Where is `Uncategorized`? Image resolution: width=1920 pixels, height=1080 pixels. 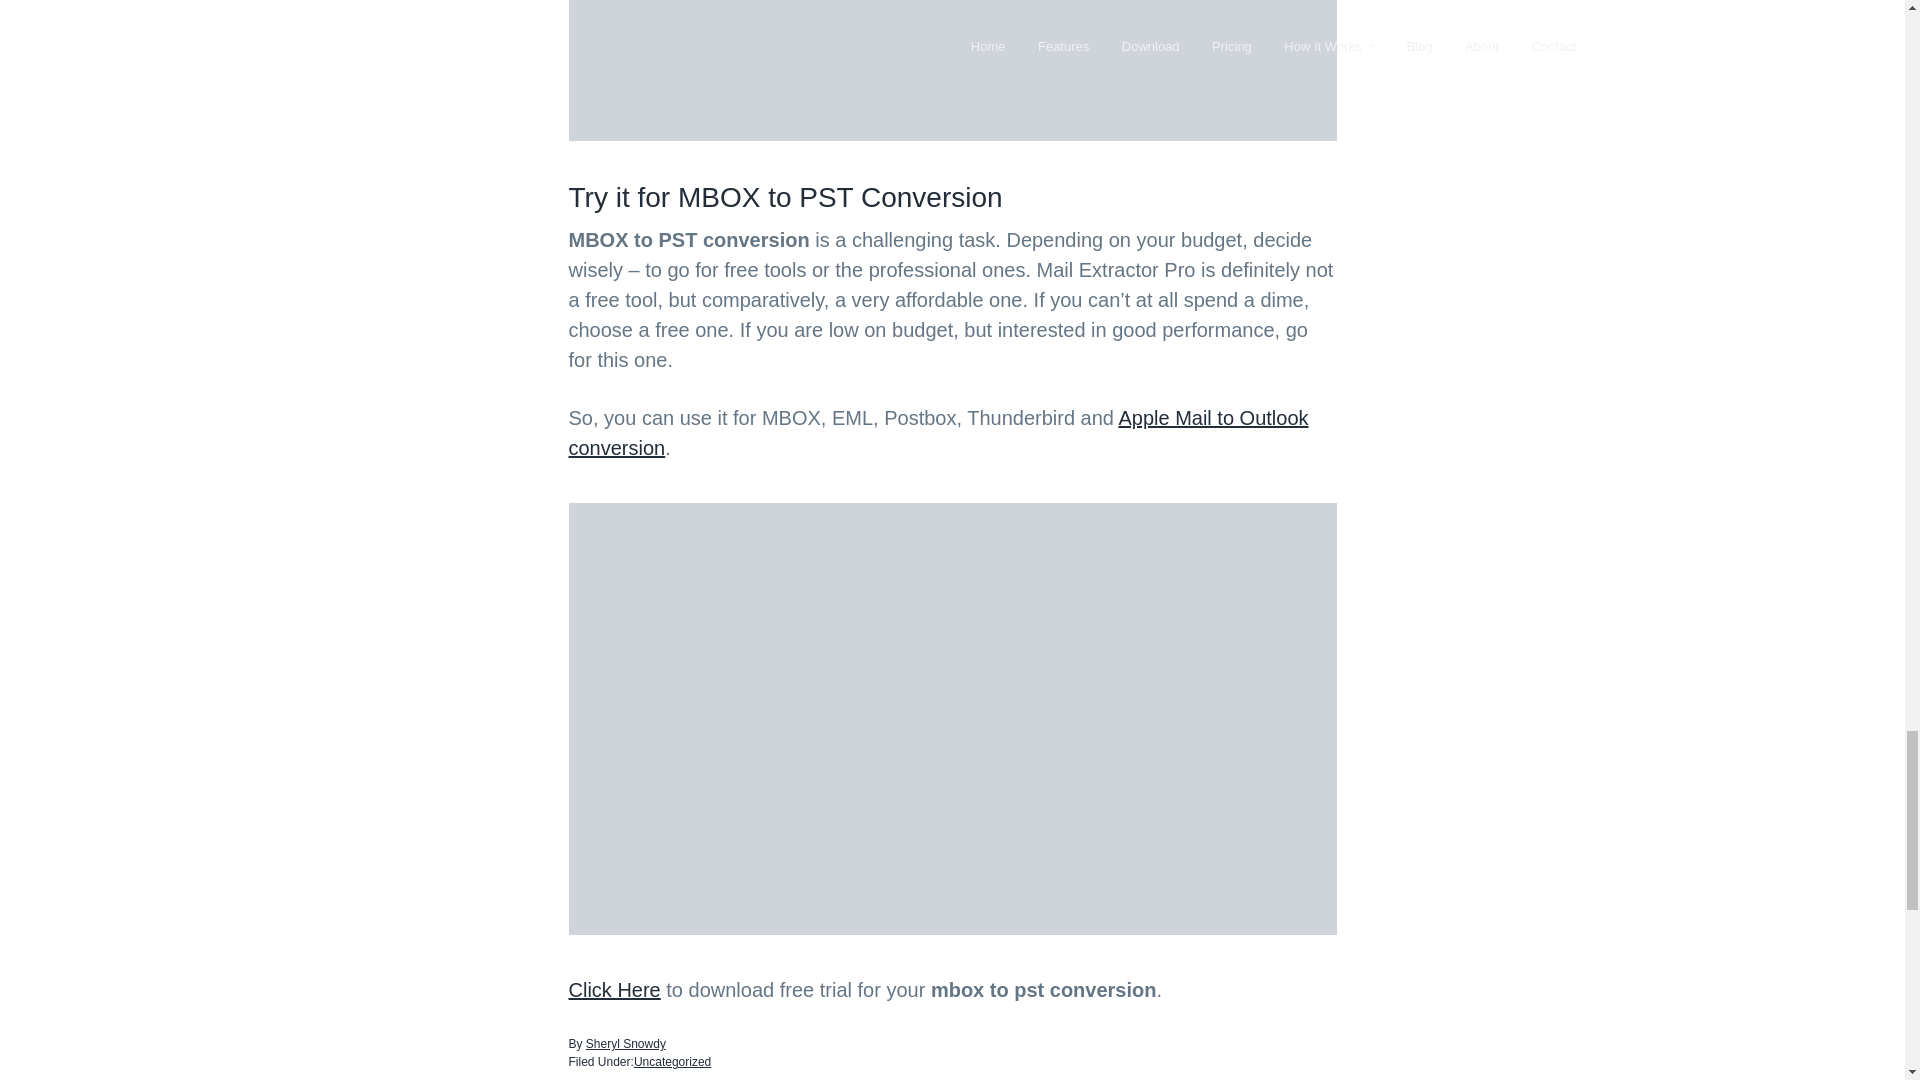 Uncategorized is located at coordinates (672, 1062).